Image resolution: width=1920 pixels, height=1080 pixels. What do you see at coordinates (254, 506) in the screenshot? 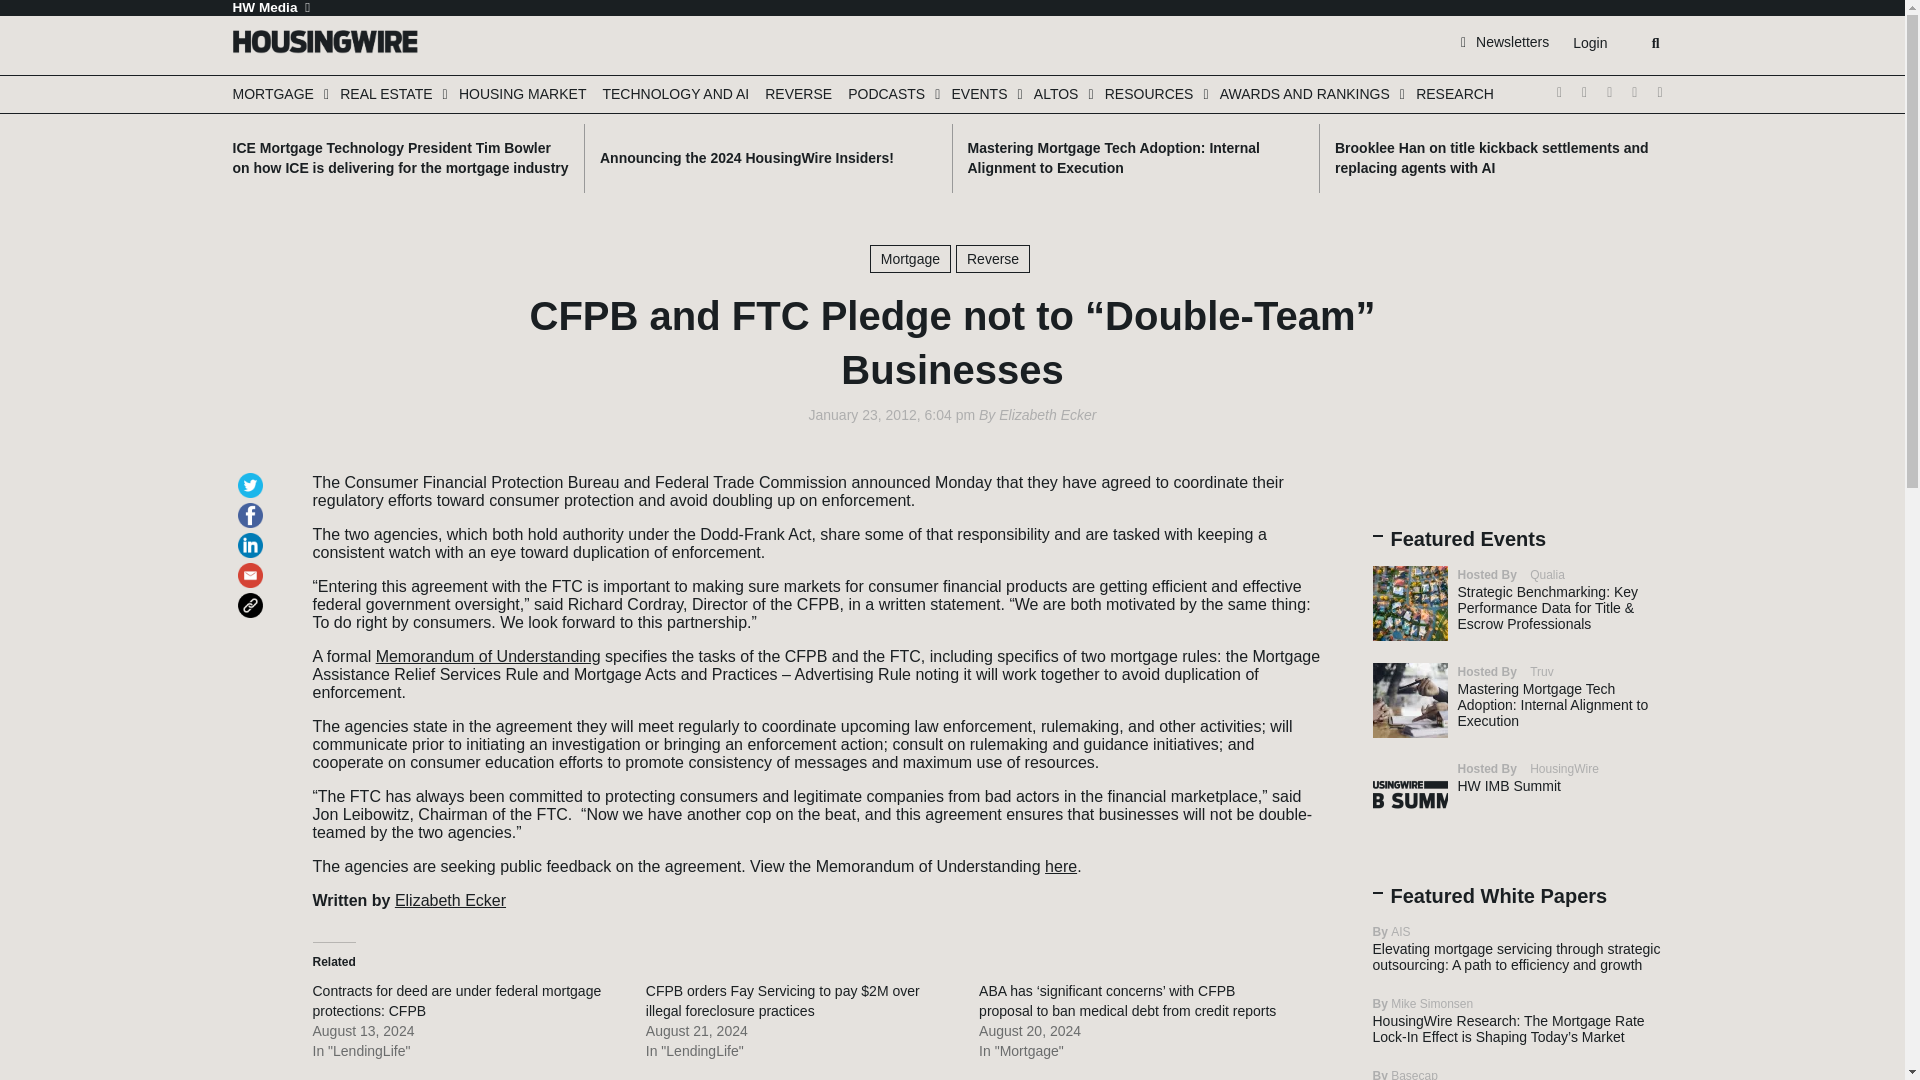
I see `Click to share on Facebook` at bounding box center [254, 506].